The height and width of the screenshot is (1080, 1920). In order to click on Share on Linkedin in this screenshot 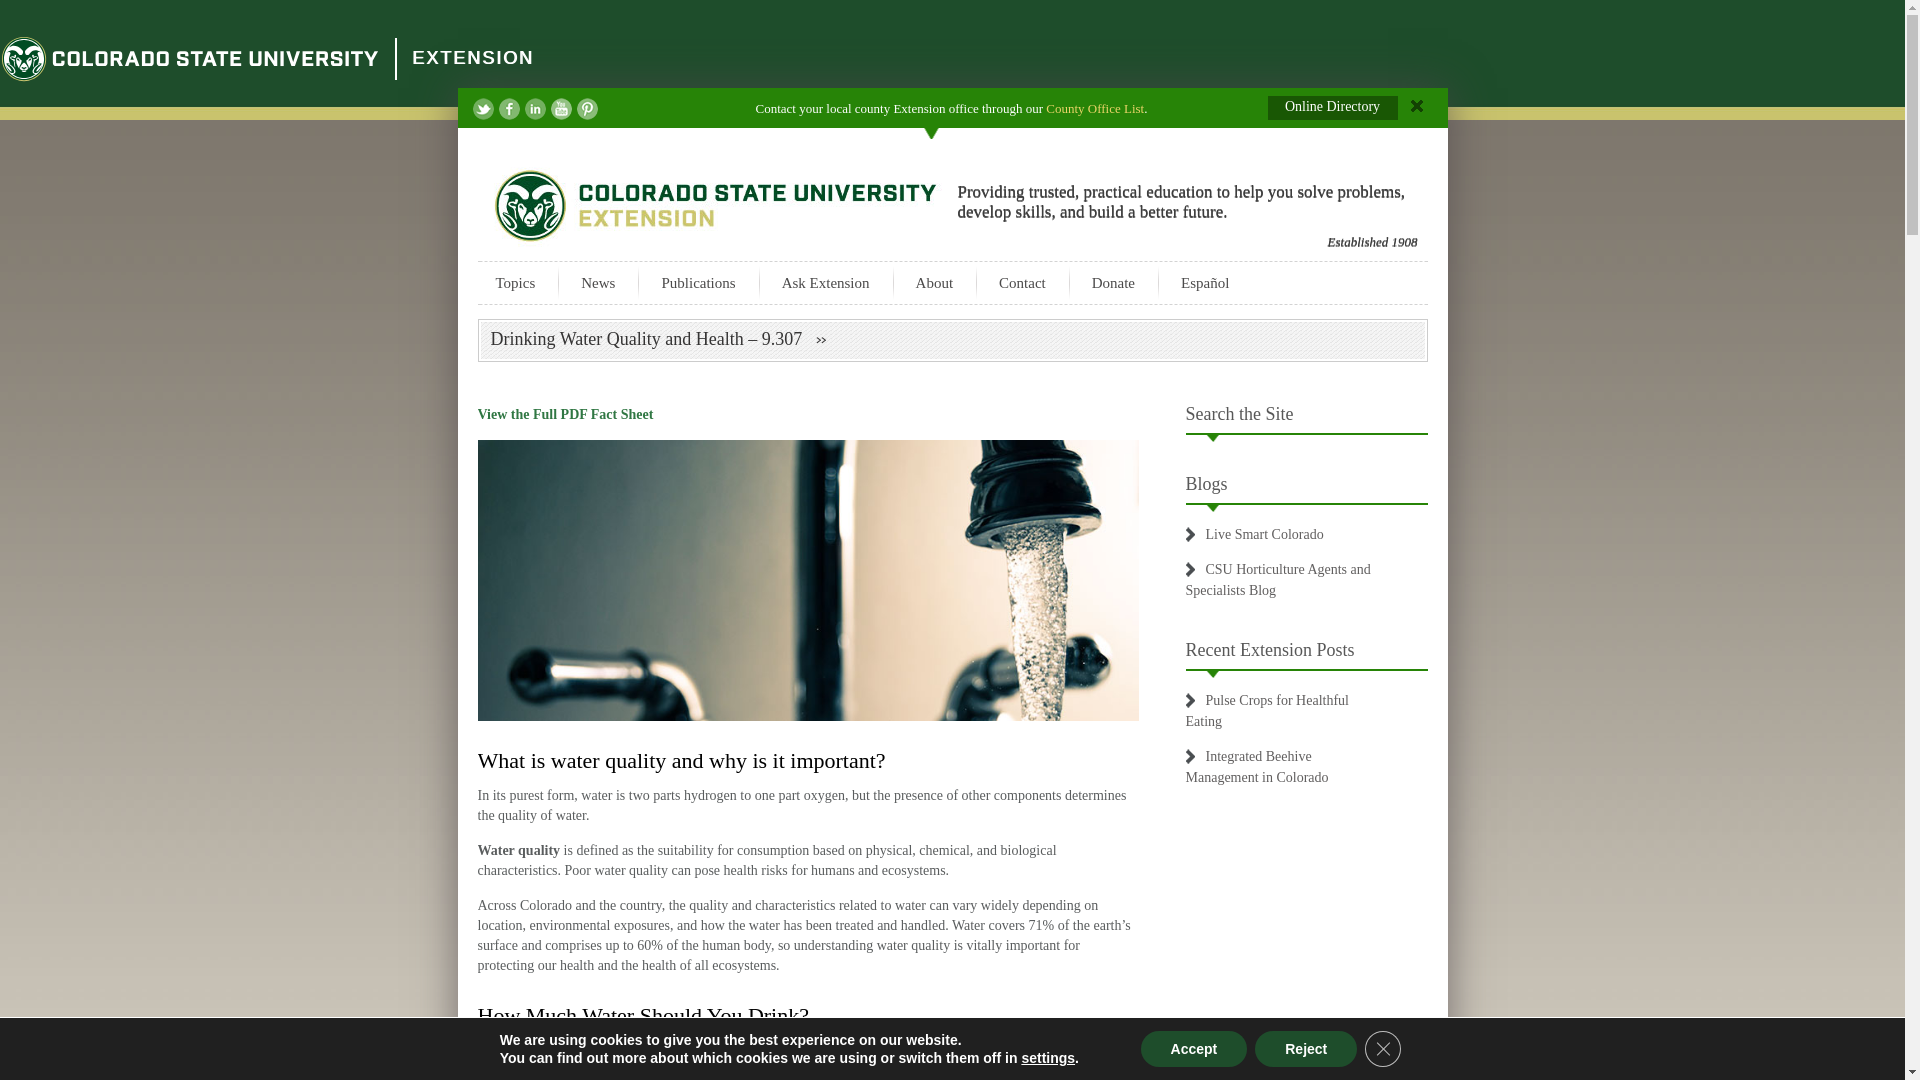, I will do `click(534, 108)`.